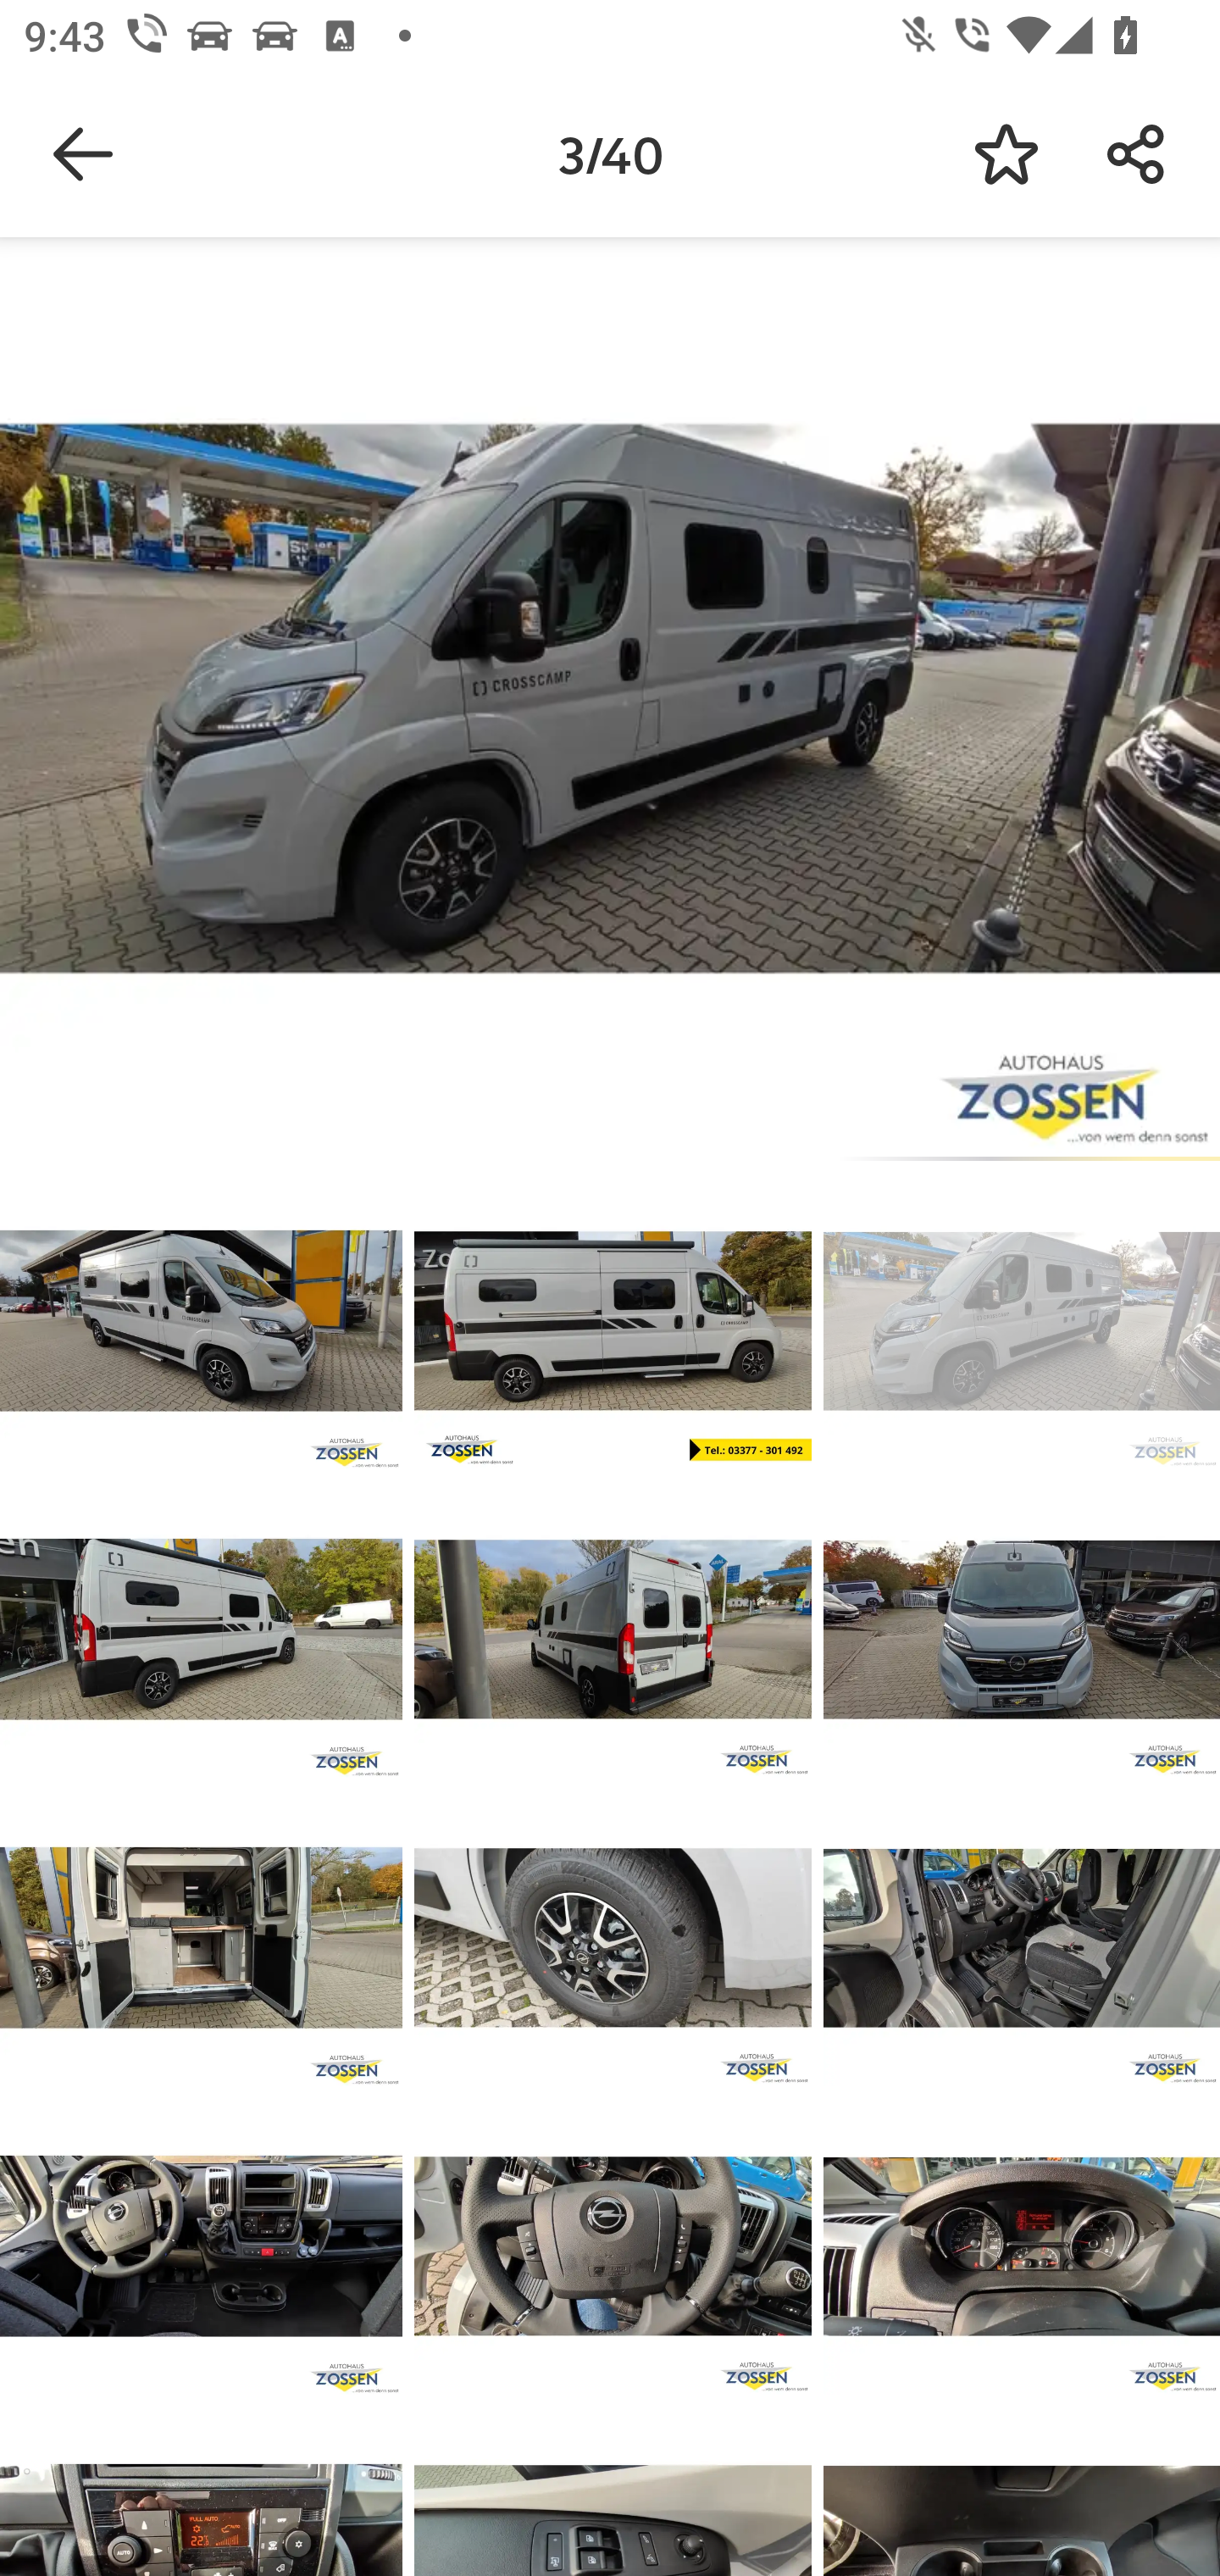 Image resolution: width=1220 pixels, height=2576 pixels. I want to click on back button, so click(83, 154).